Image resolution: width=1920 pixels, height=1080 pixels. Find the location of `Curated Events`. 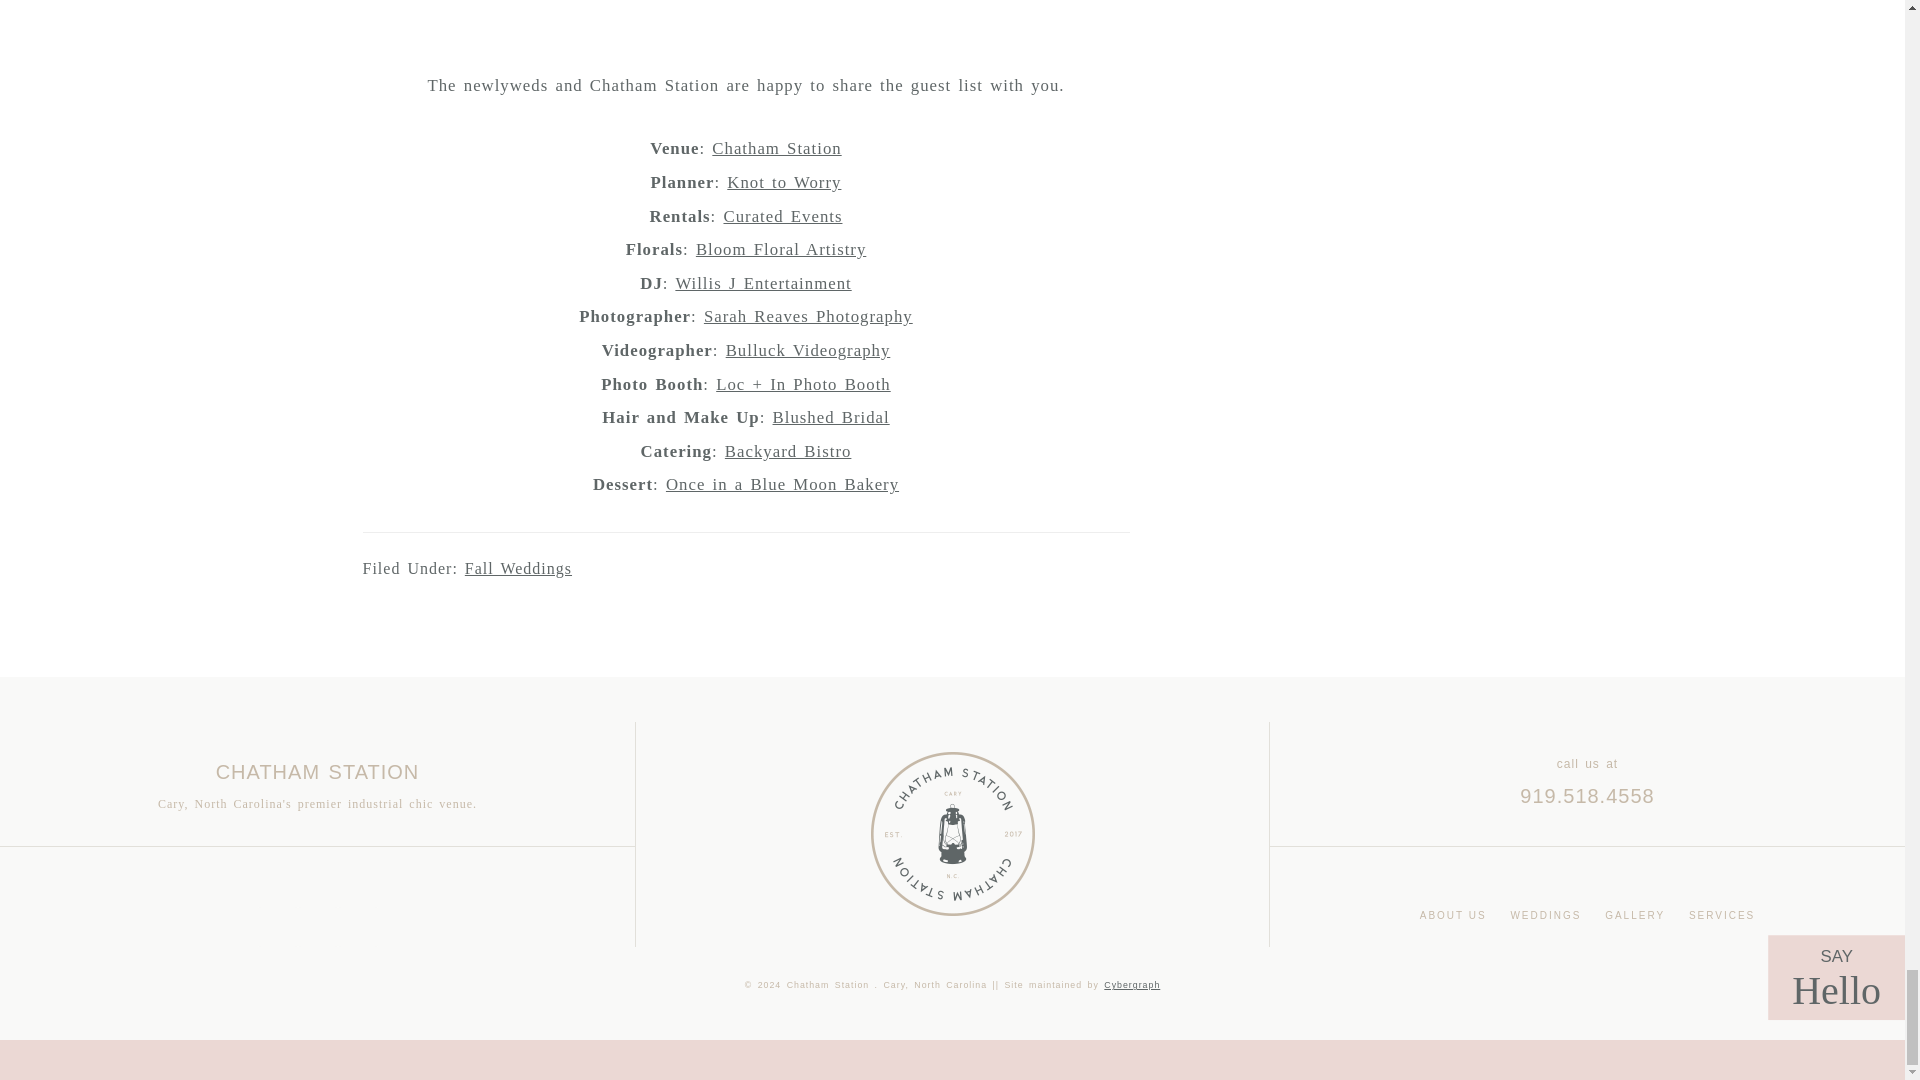

Curated Events is located at coordinates (782, 216).